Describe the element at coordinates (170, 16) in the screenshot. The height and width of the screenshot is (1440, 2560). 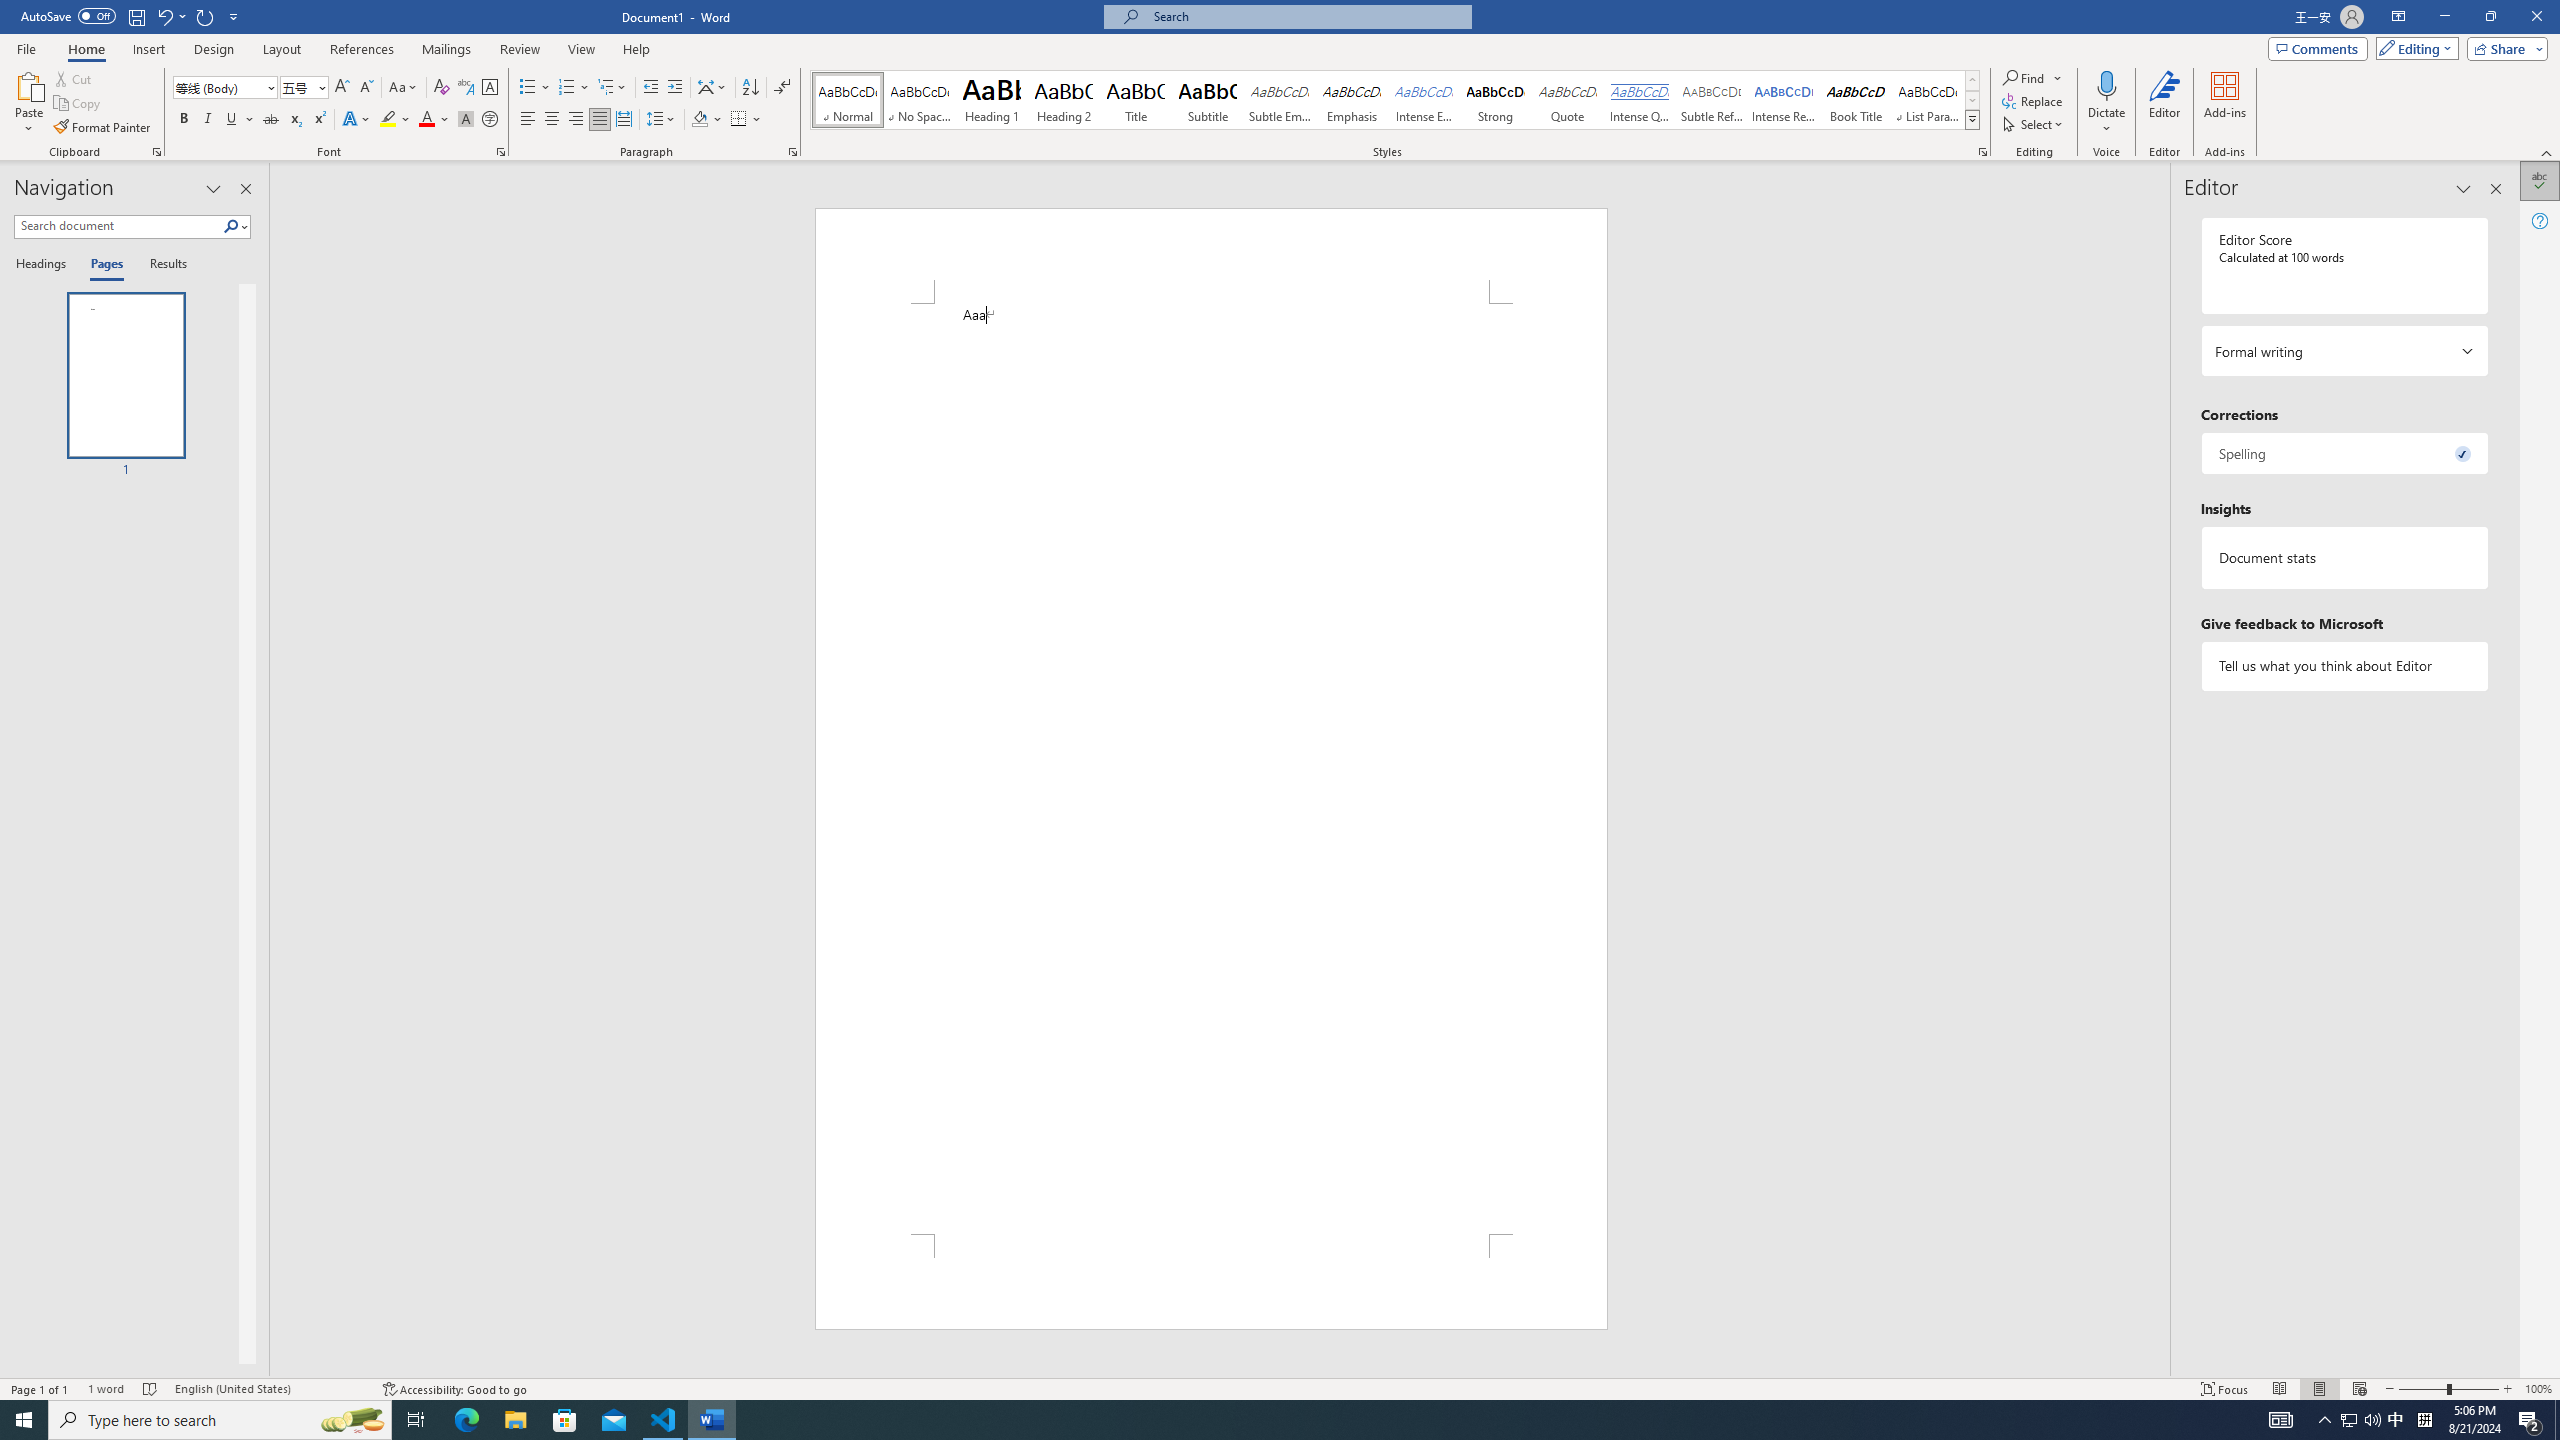
I see `Undo Increase Indent` at that location.